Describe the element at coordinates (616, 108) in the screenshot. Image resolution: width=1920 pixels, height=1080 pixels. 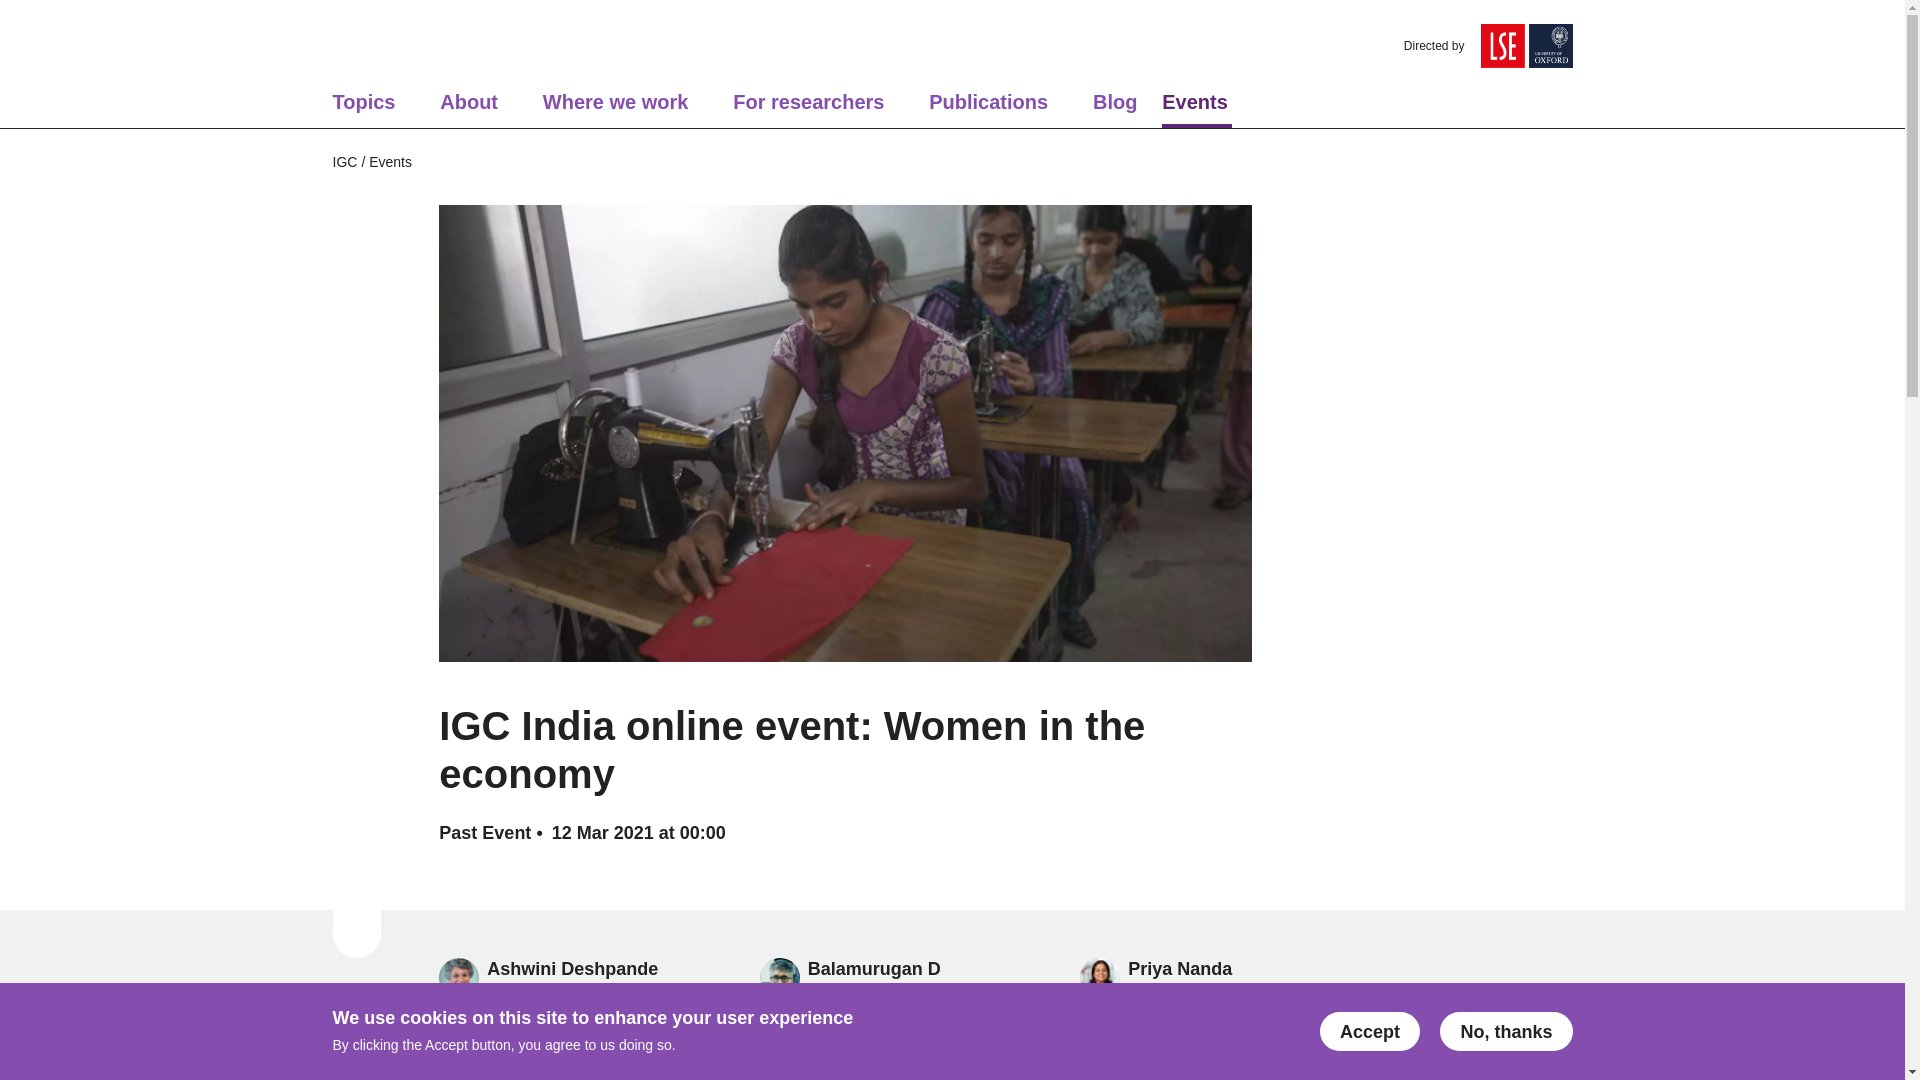
I see `Where we work` at that location.